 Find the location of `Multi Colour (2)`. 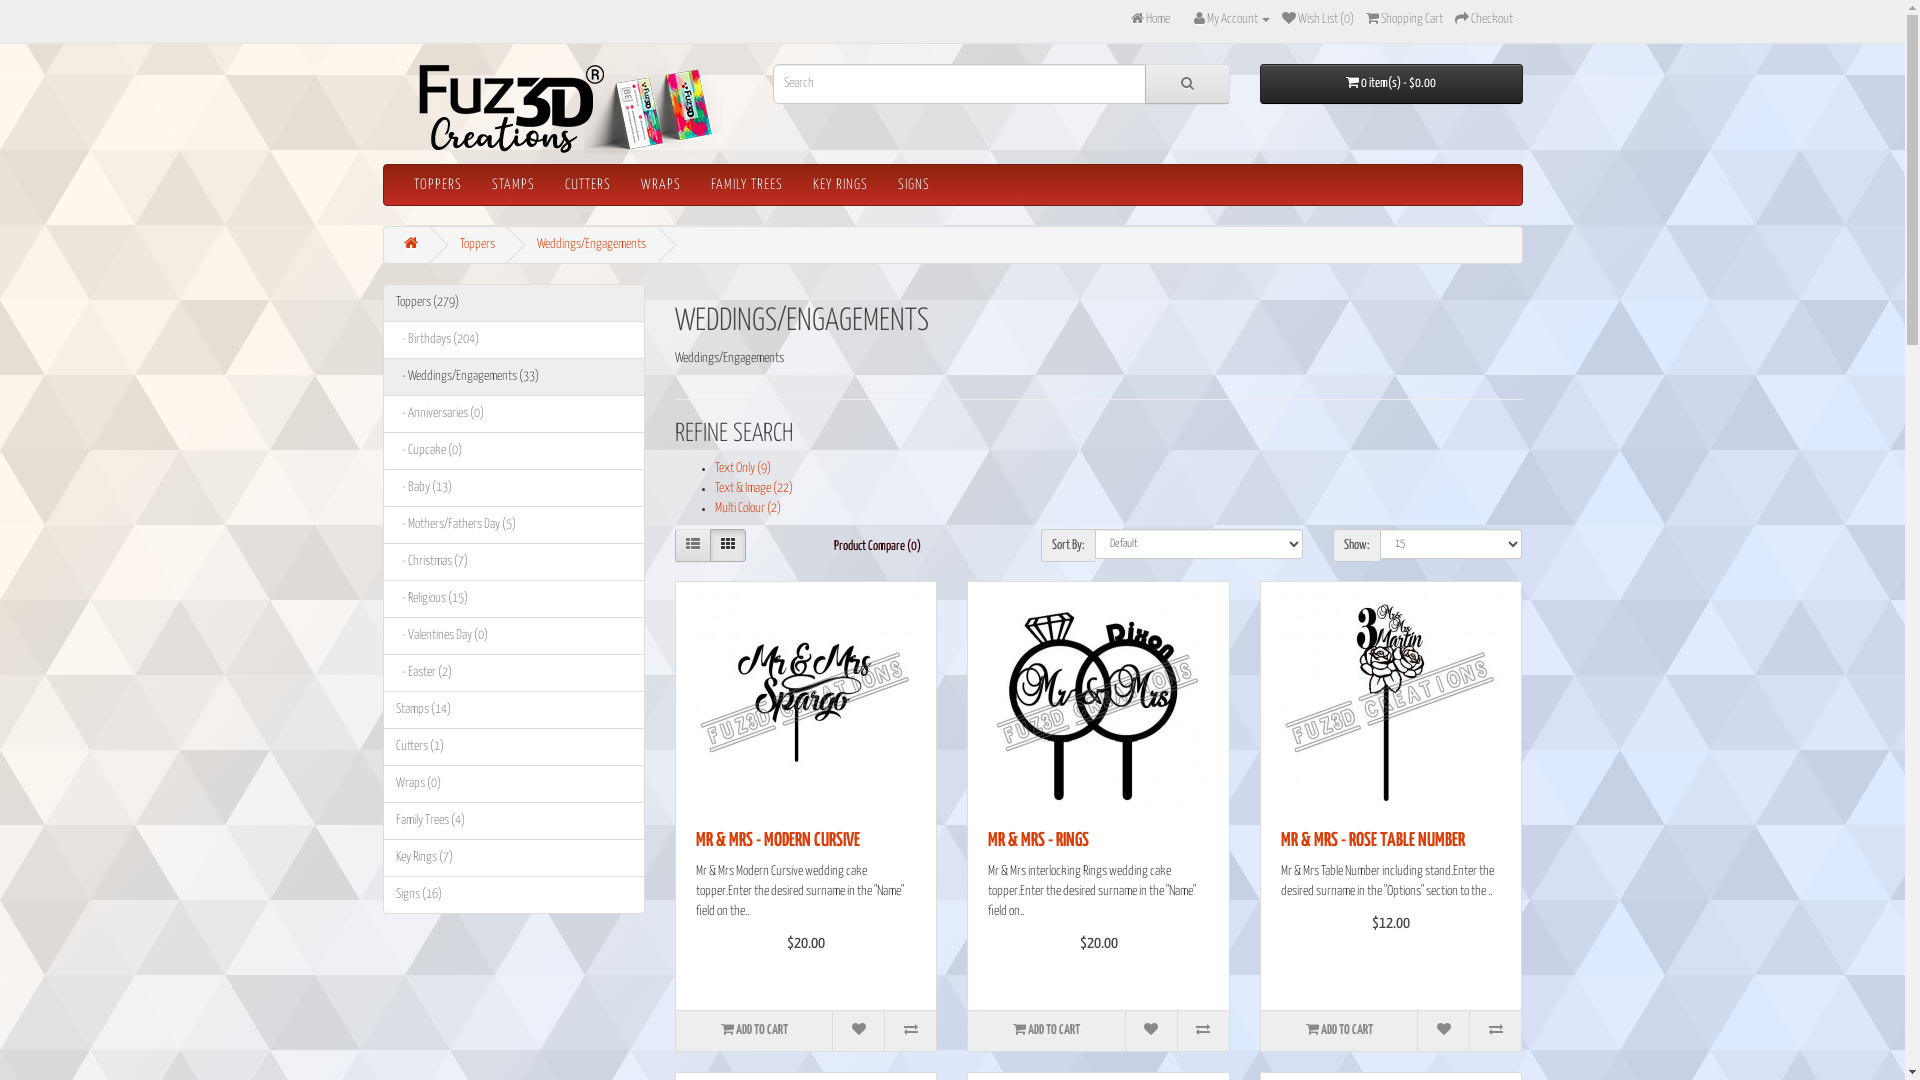

Multi Colour (2) is located at coordinates (748, 508).